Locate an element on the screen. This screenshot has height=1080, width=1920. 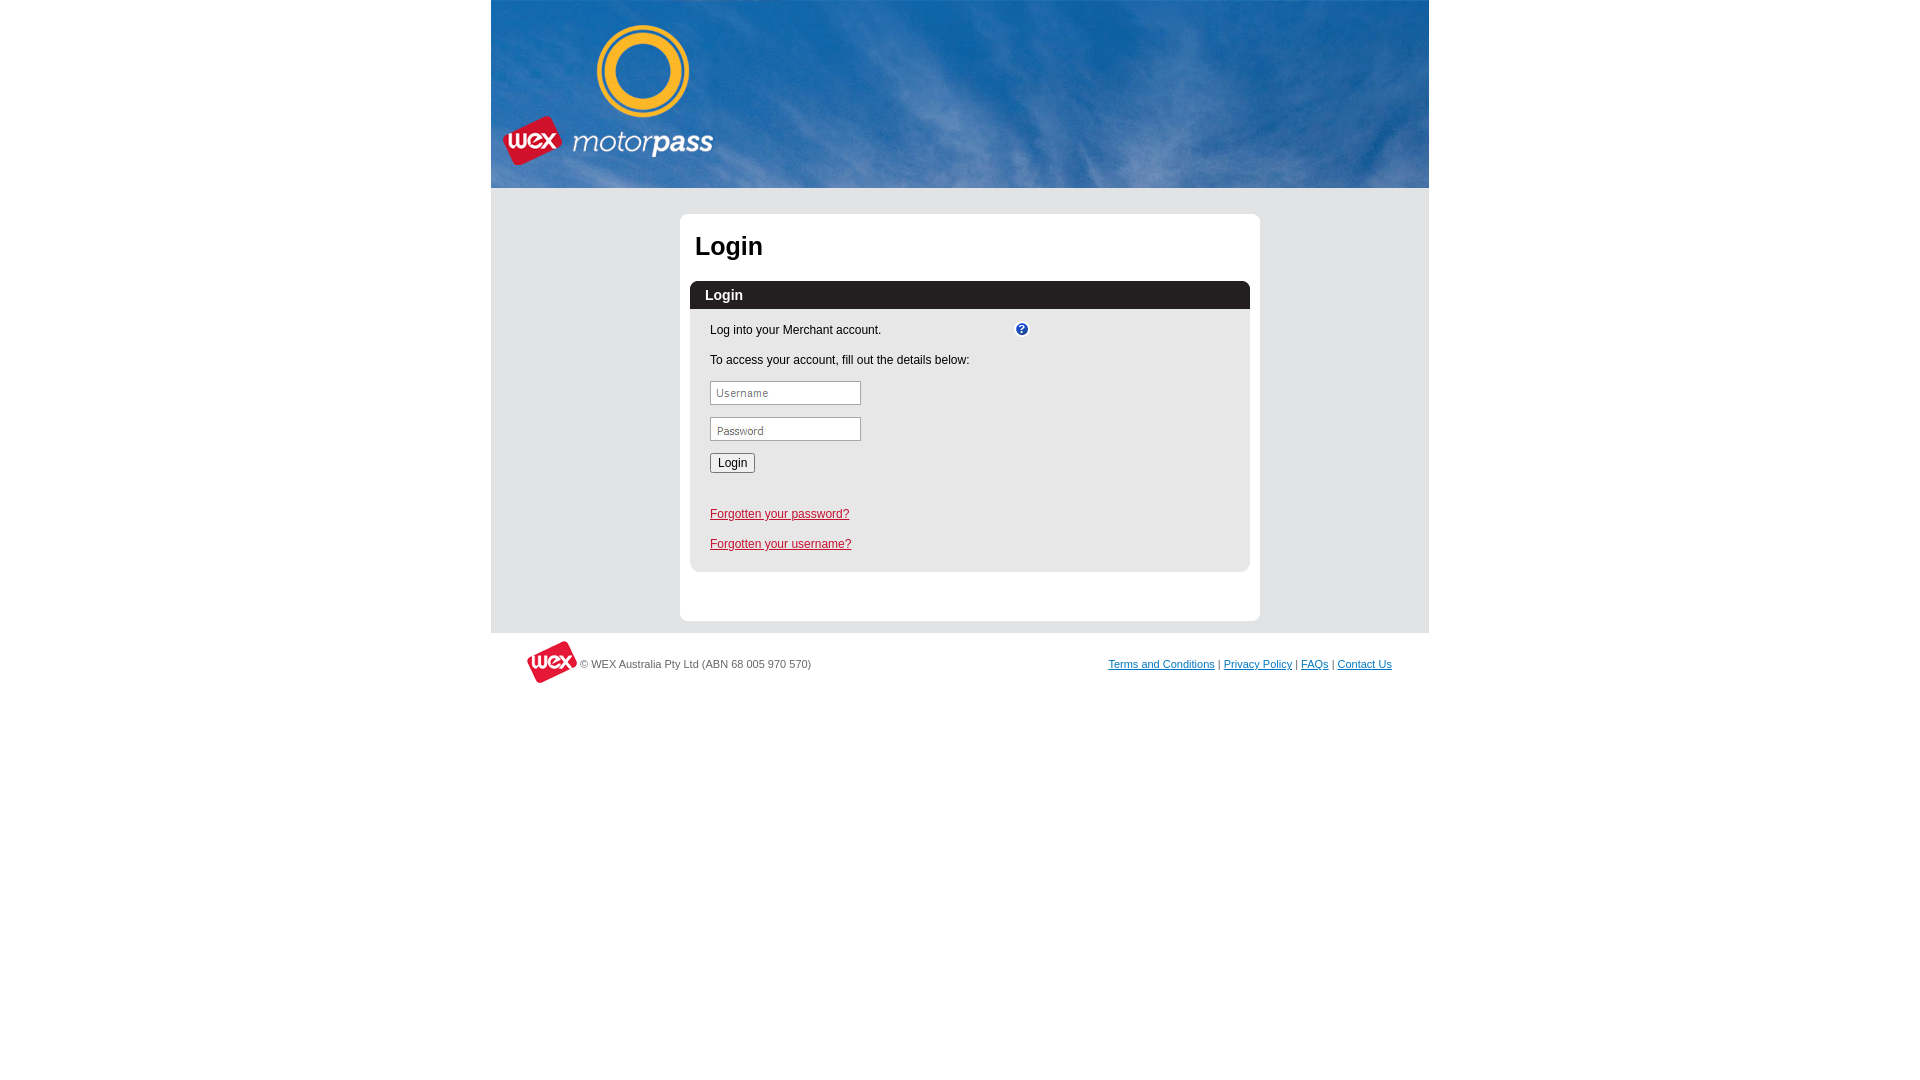
Login is located at coordinates (732, 463).